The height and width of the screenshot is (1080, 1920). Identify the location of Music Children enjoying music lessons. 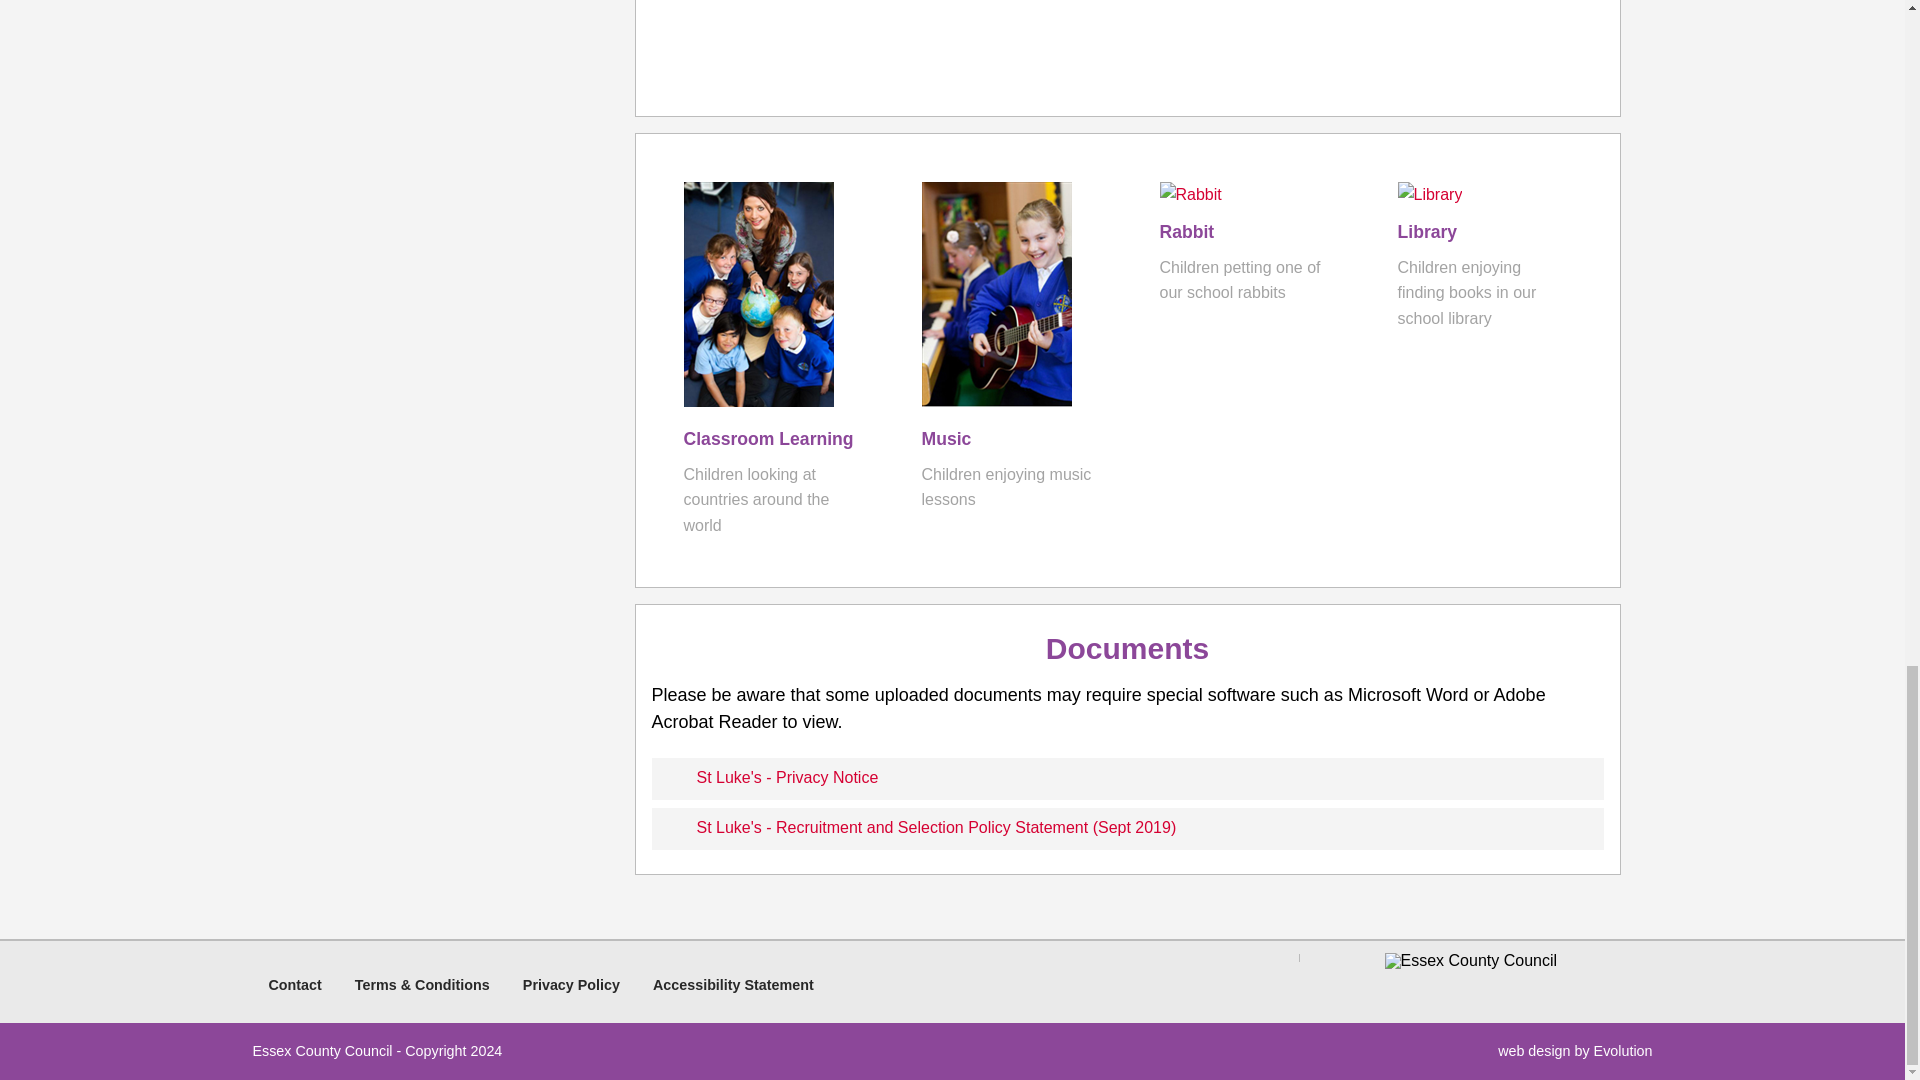
(294, 984).